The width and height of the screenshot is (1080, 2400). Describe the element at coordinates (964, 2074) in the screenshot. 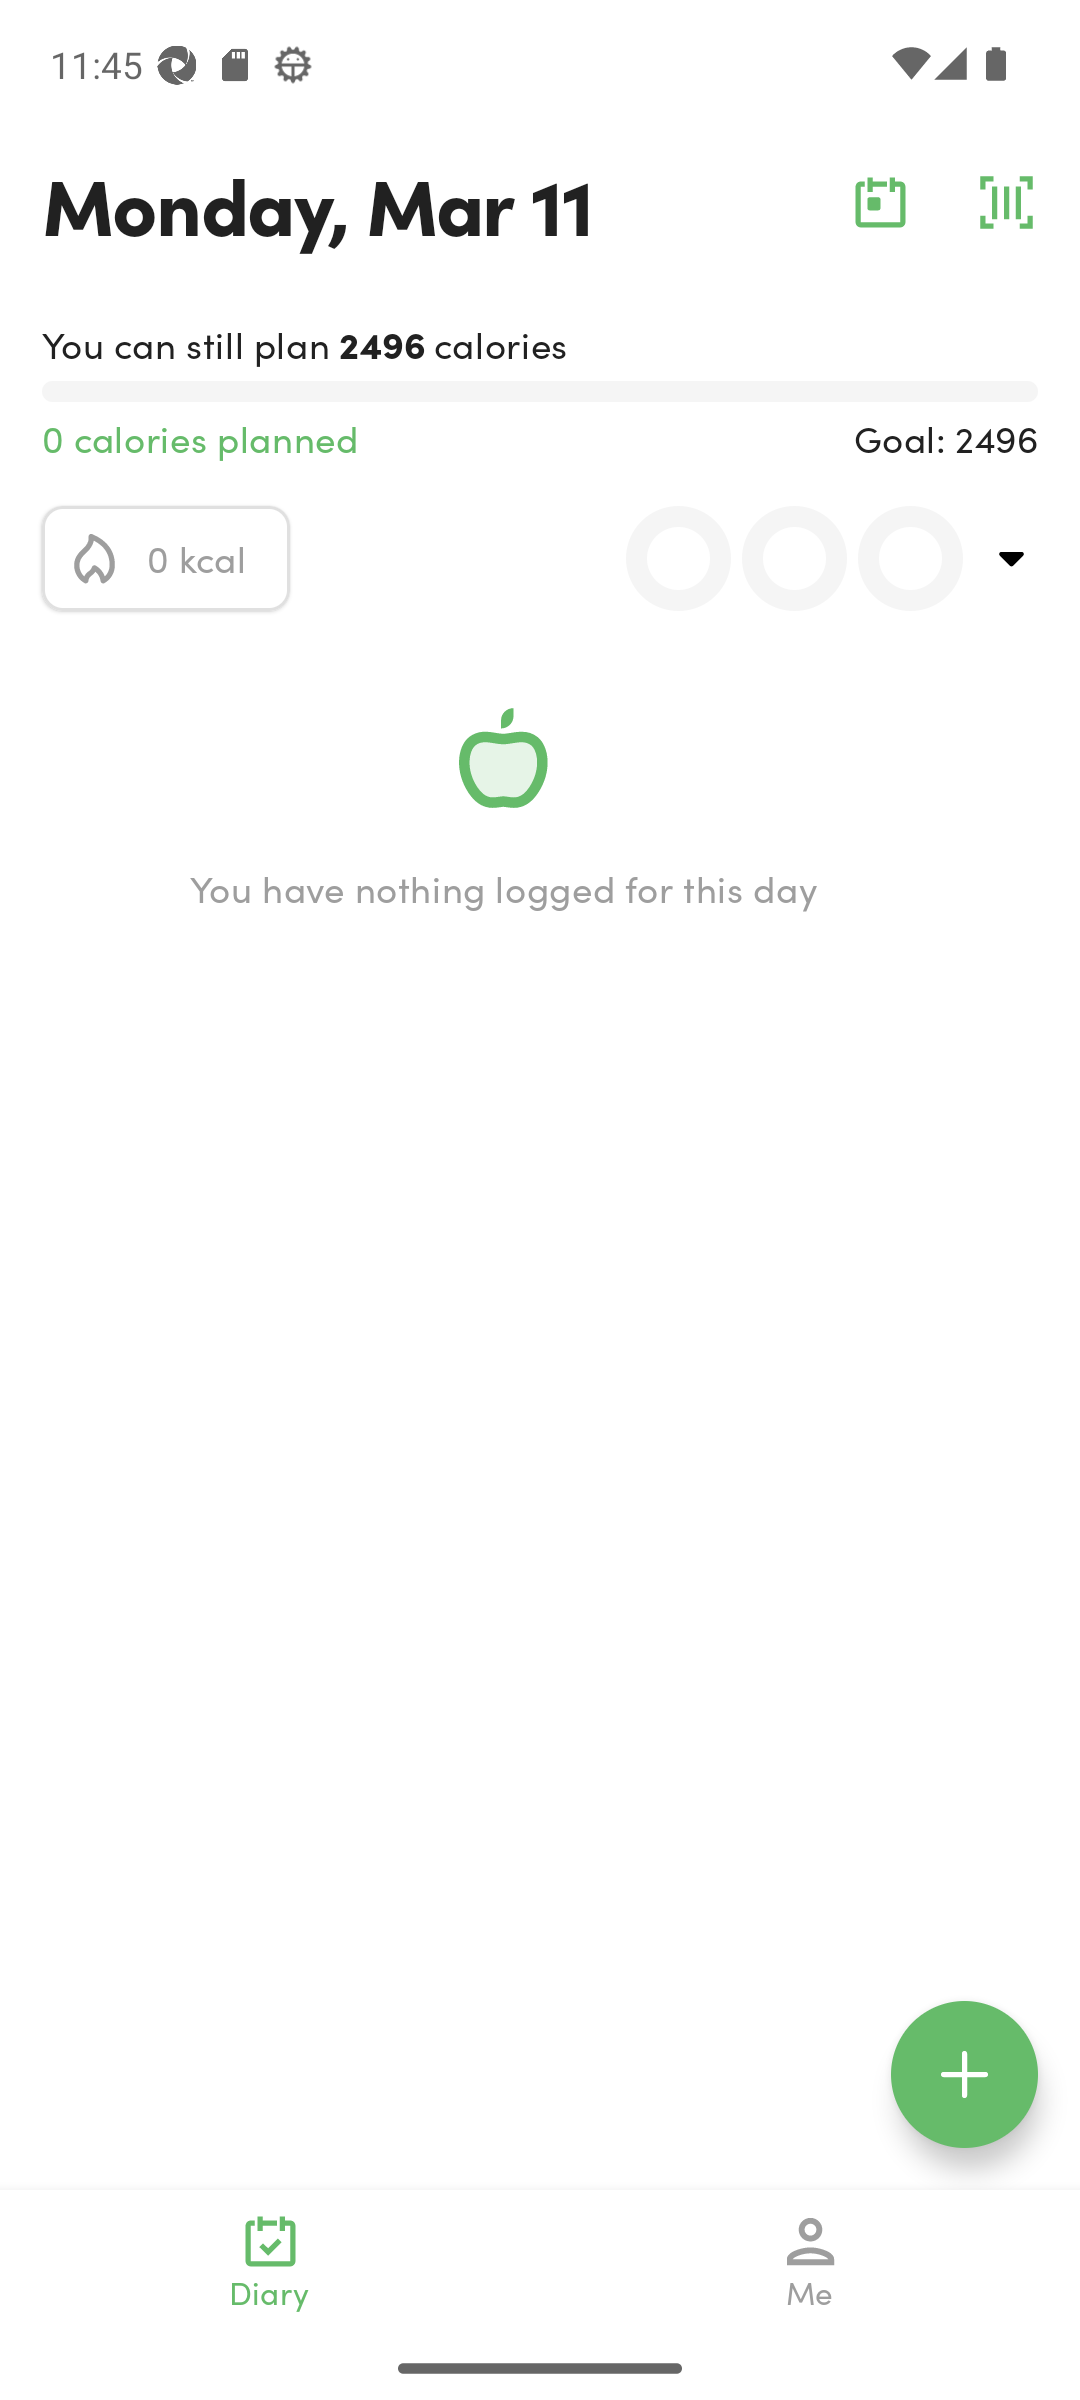

I see `floating_action_icon` at that location.